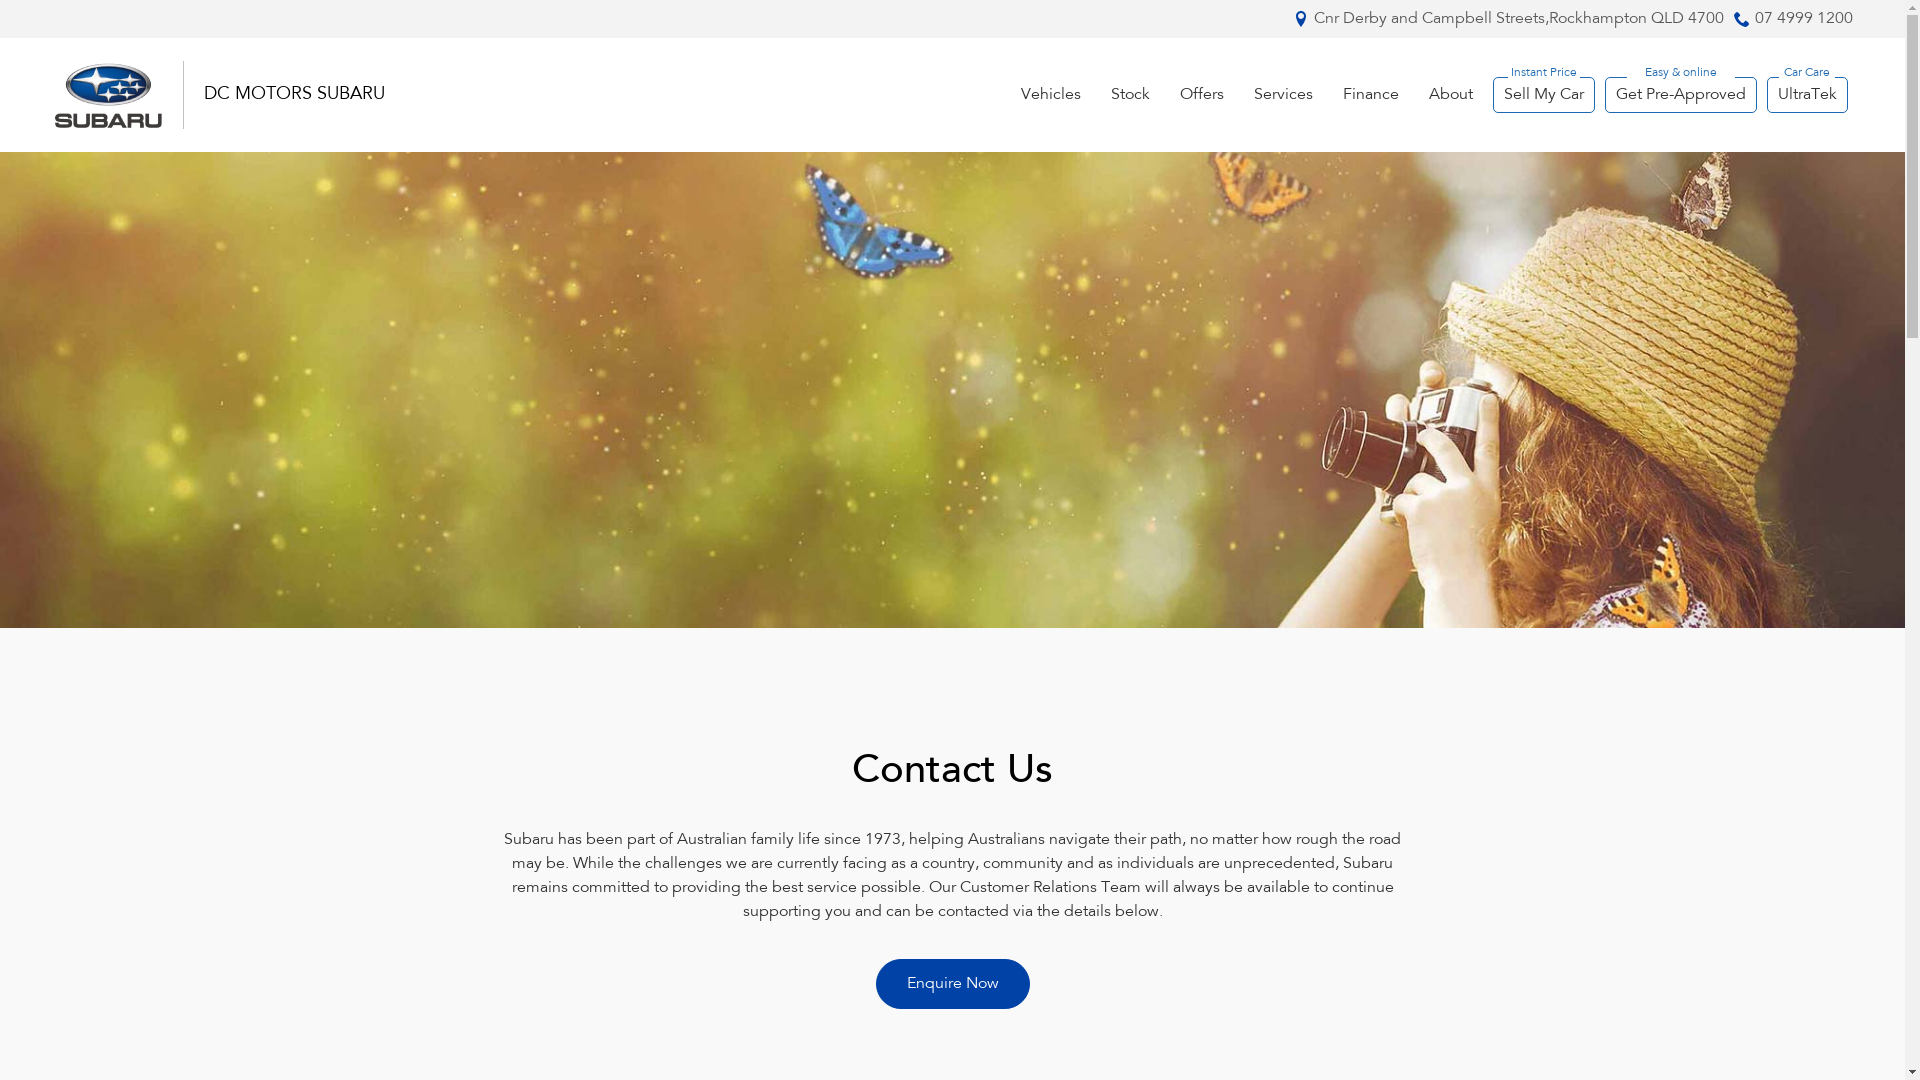 This screenshot has height=1080, width=1920. I want to click on Offers, so click(1201, 95).